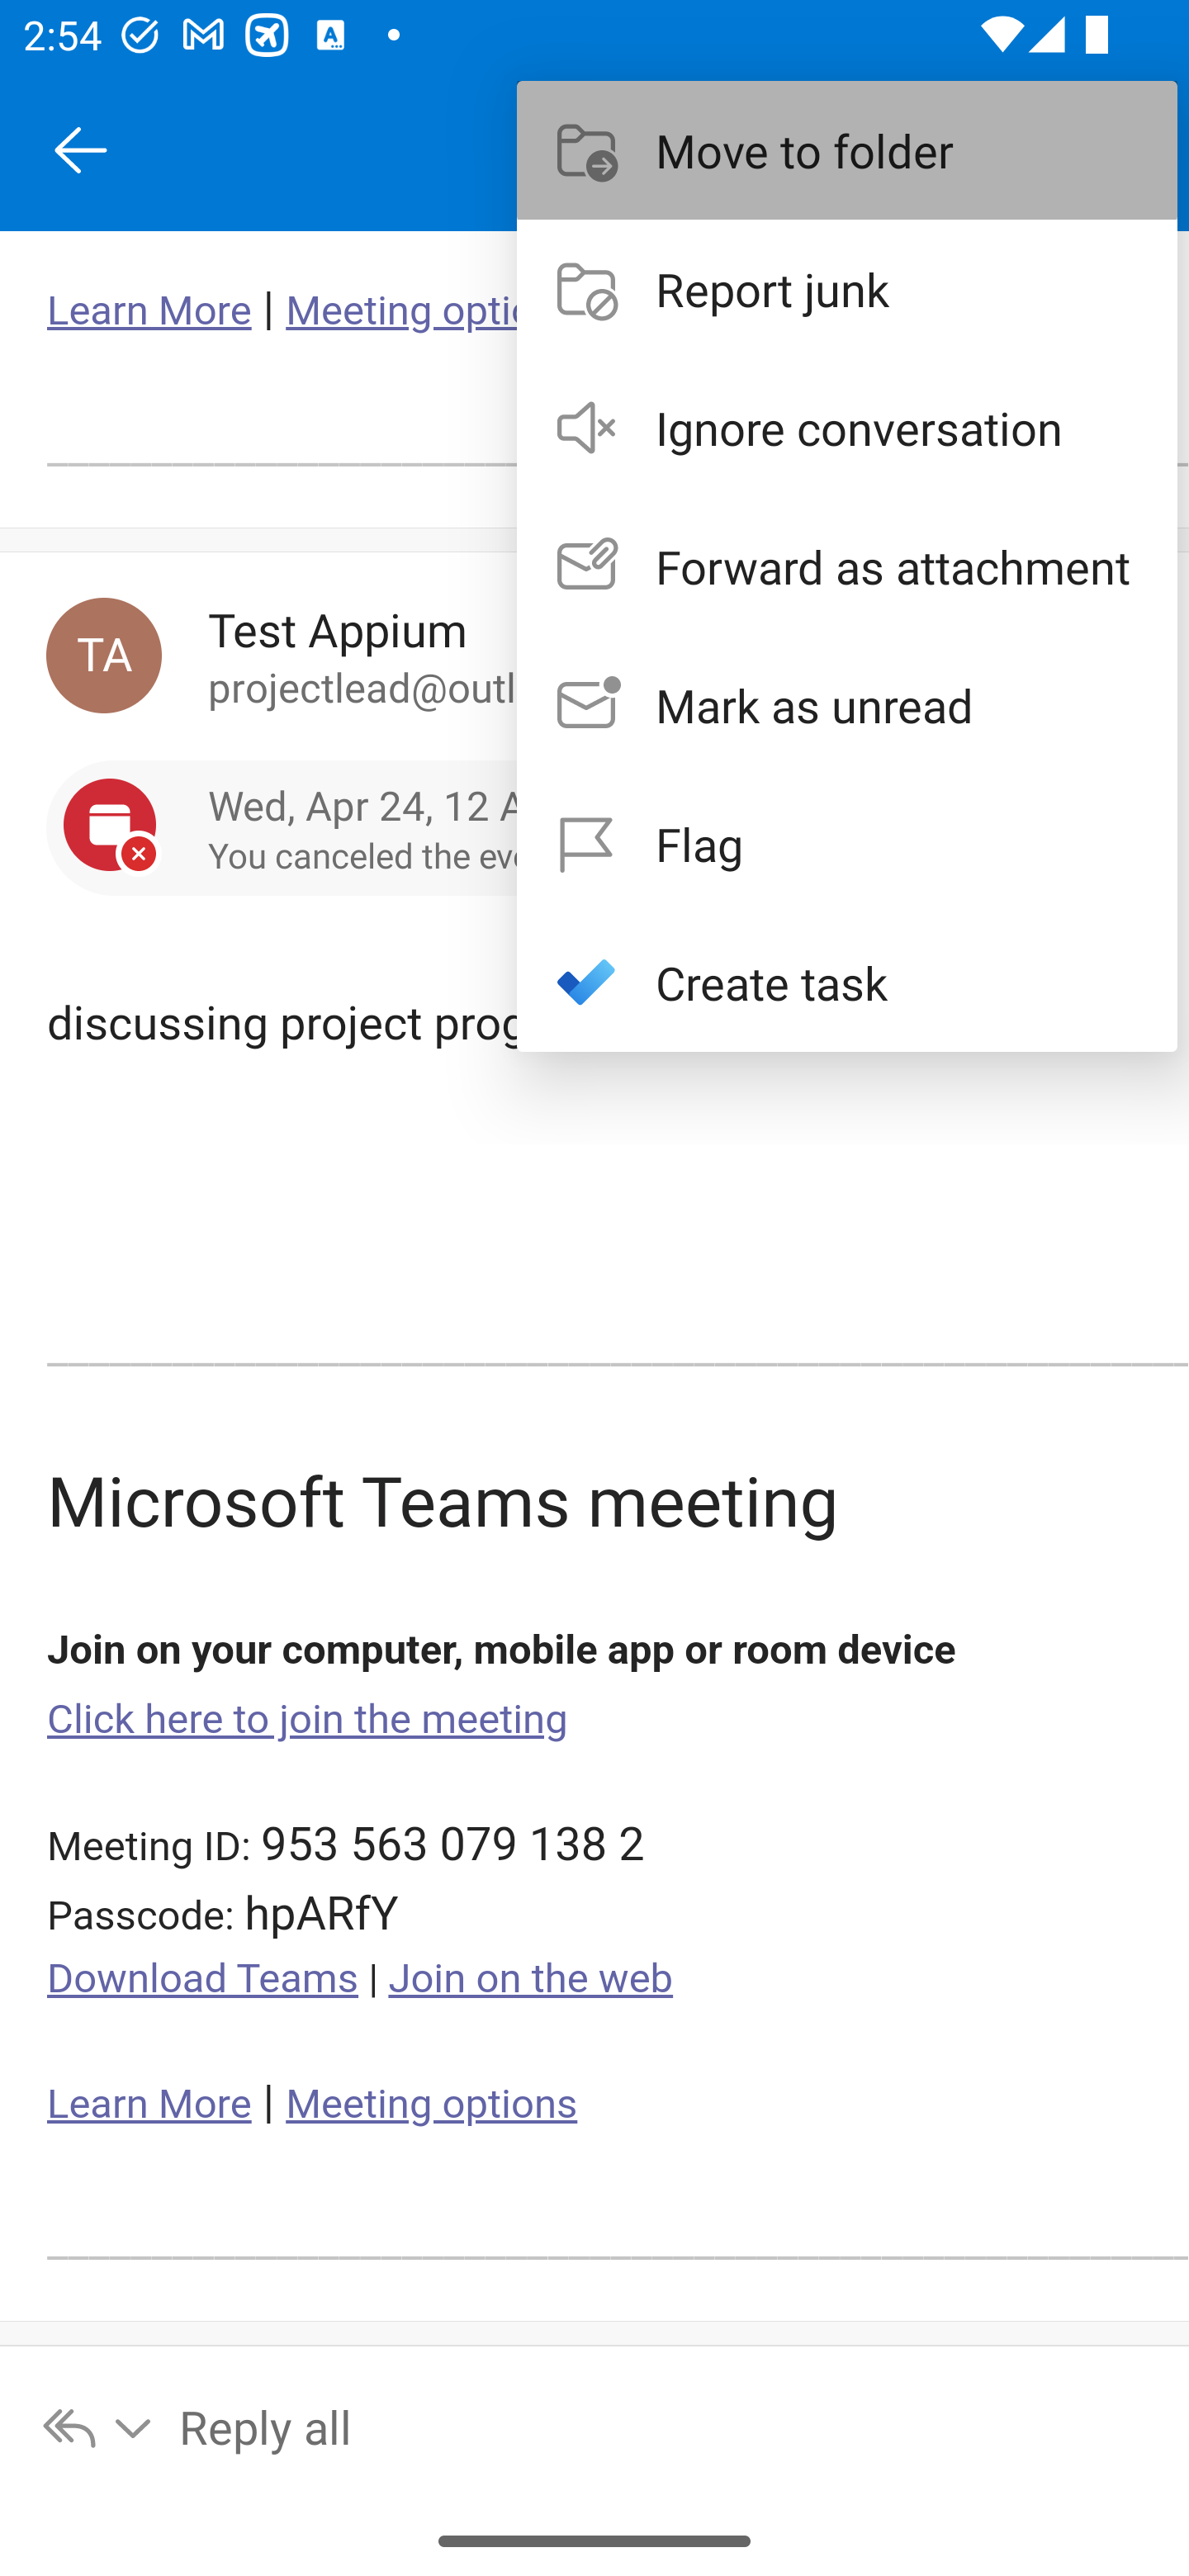 This screenshot has height=2576, width=1189. What do you see at coordinates (847, 288) in the screenshot?
I see `Report junk` at bounding box center [847, 288].